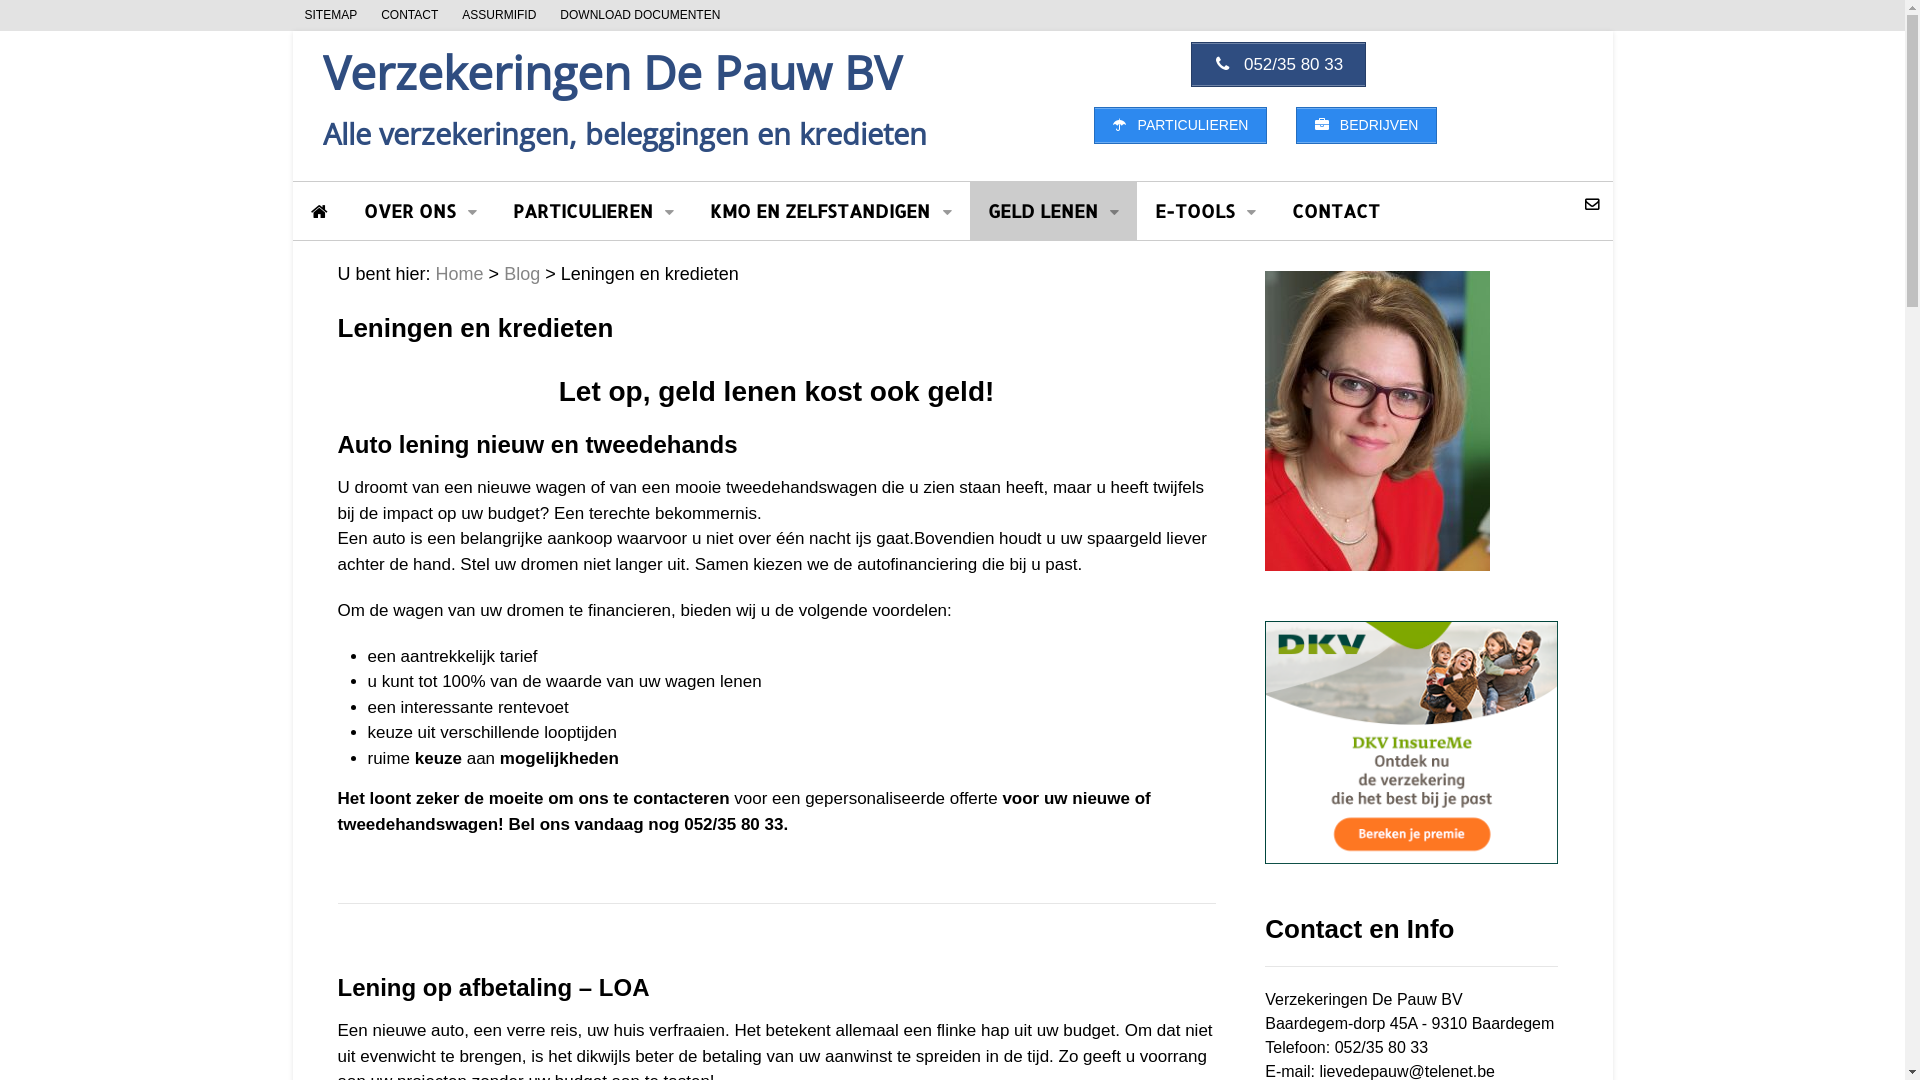  What do you see at coordinates (640, 16) in the screenshot?
I see `DOWNLOAD DOCUMENTEN` at bounding box center [640, 16].